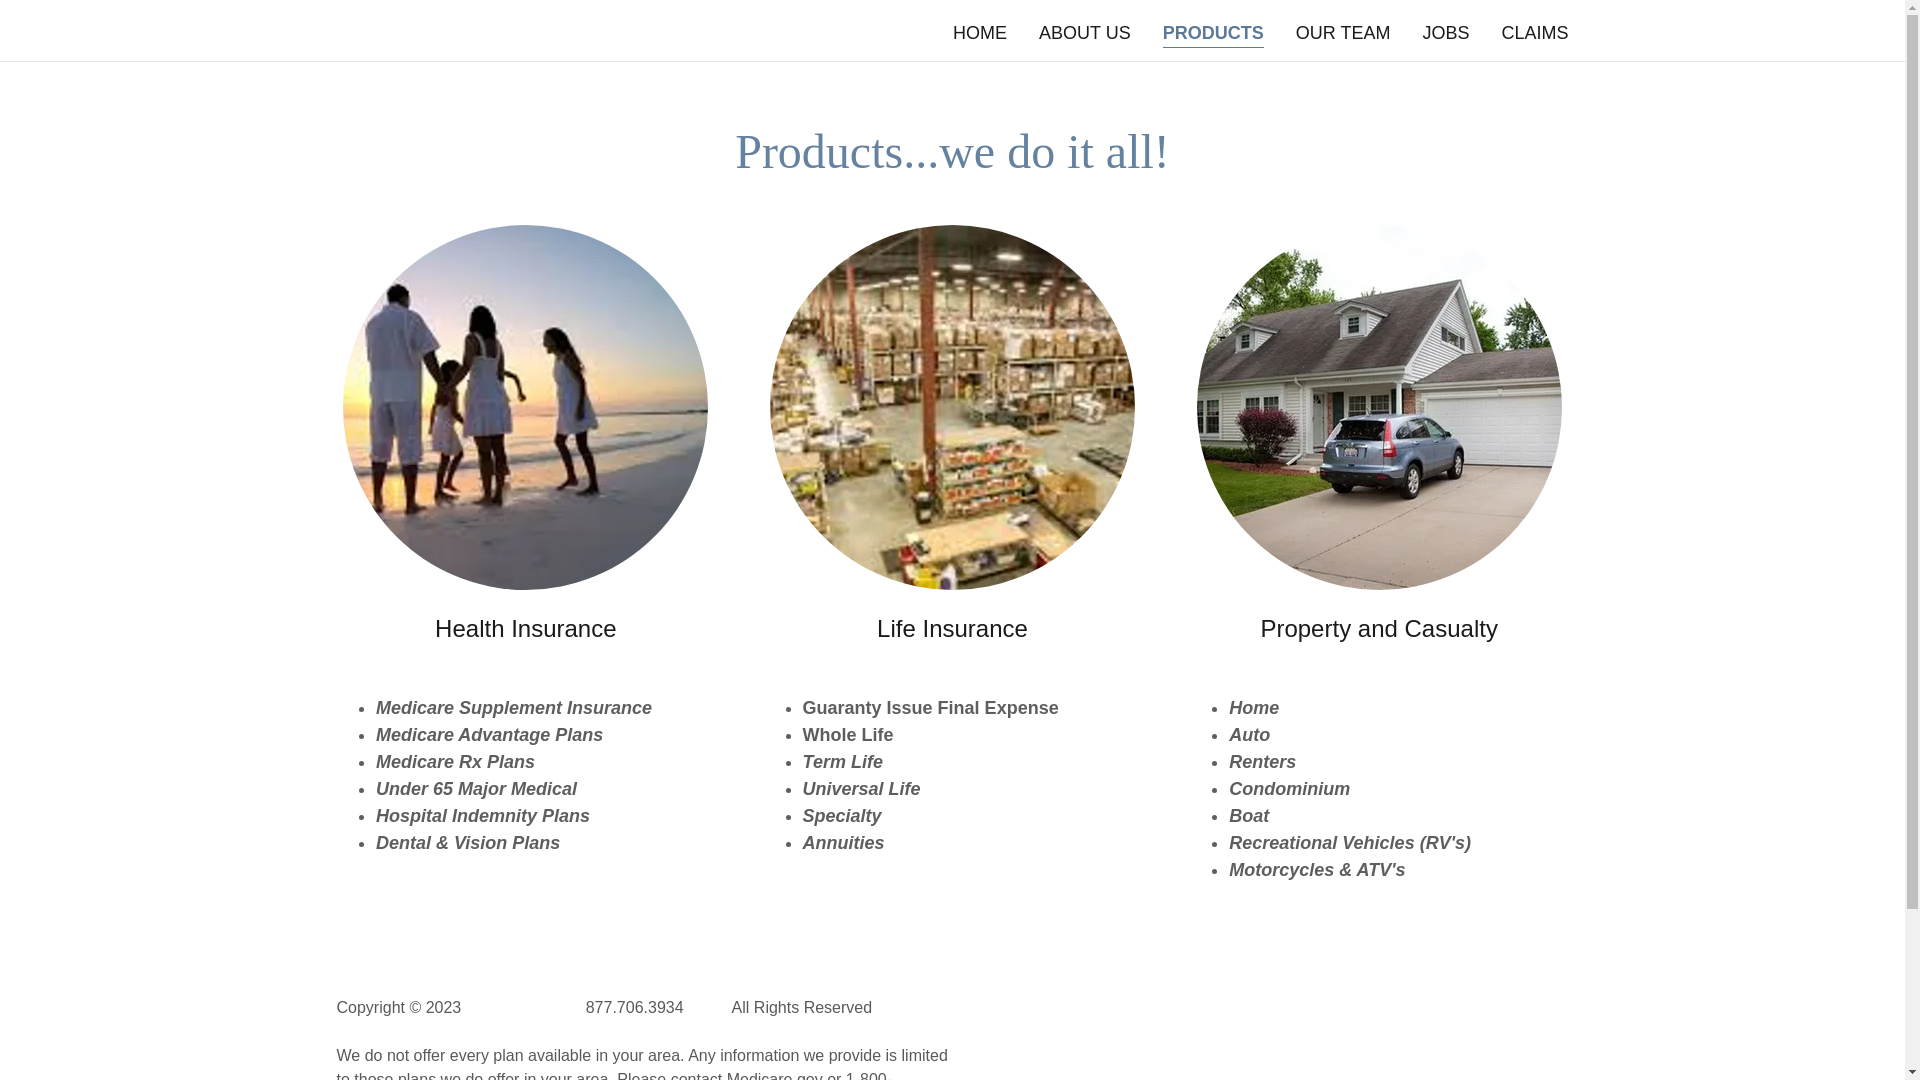  Describe the element at coordinates (1084, 32) in the screenshot. I see `ABOUT US` at that location.